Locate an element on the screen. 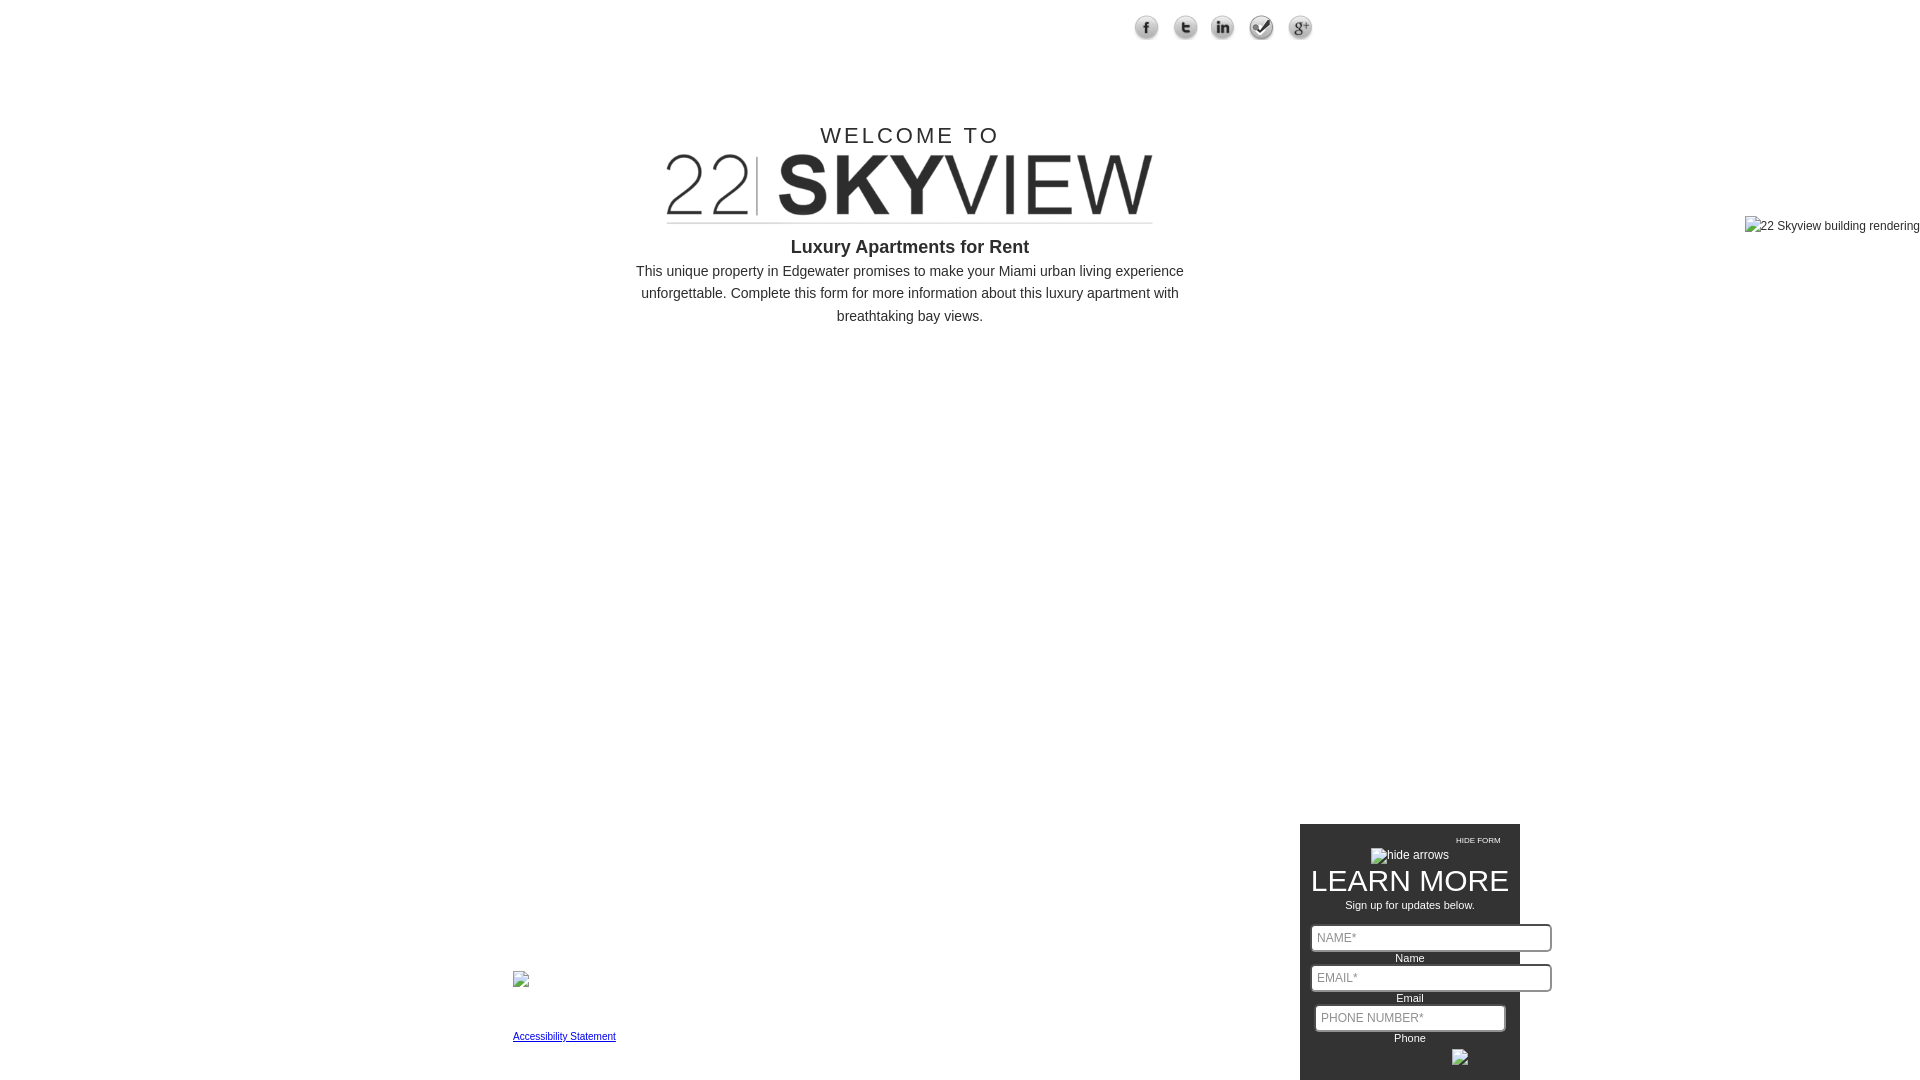 This screenshot has height=1080, width=1920. LOCATION is located at coordinates (1037, 62).